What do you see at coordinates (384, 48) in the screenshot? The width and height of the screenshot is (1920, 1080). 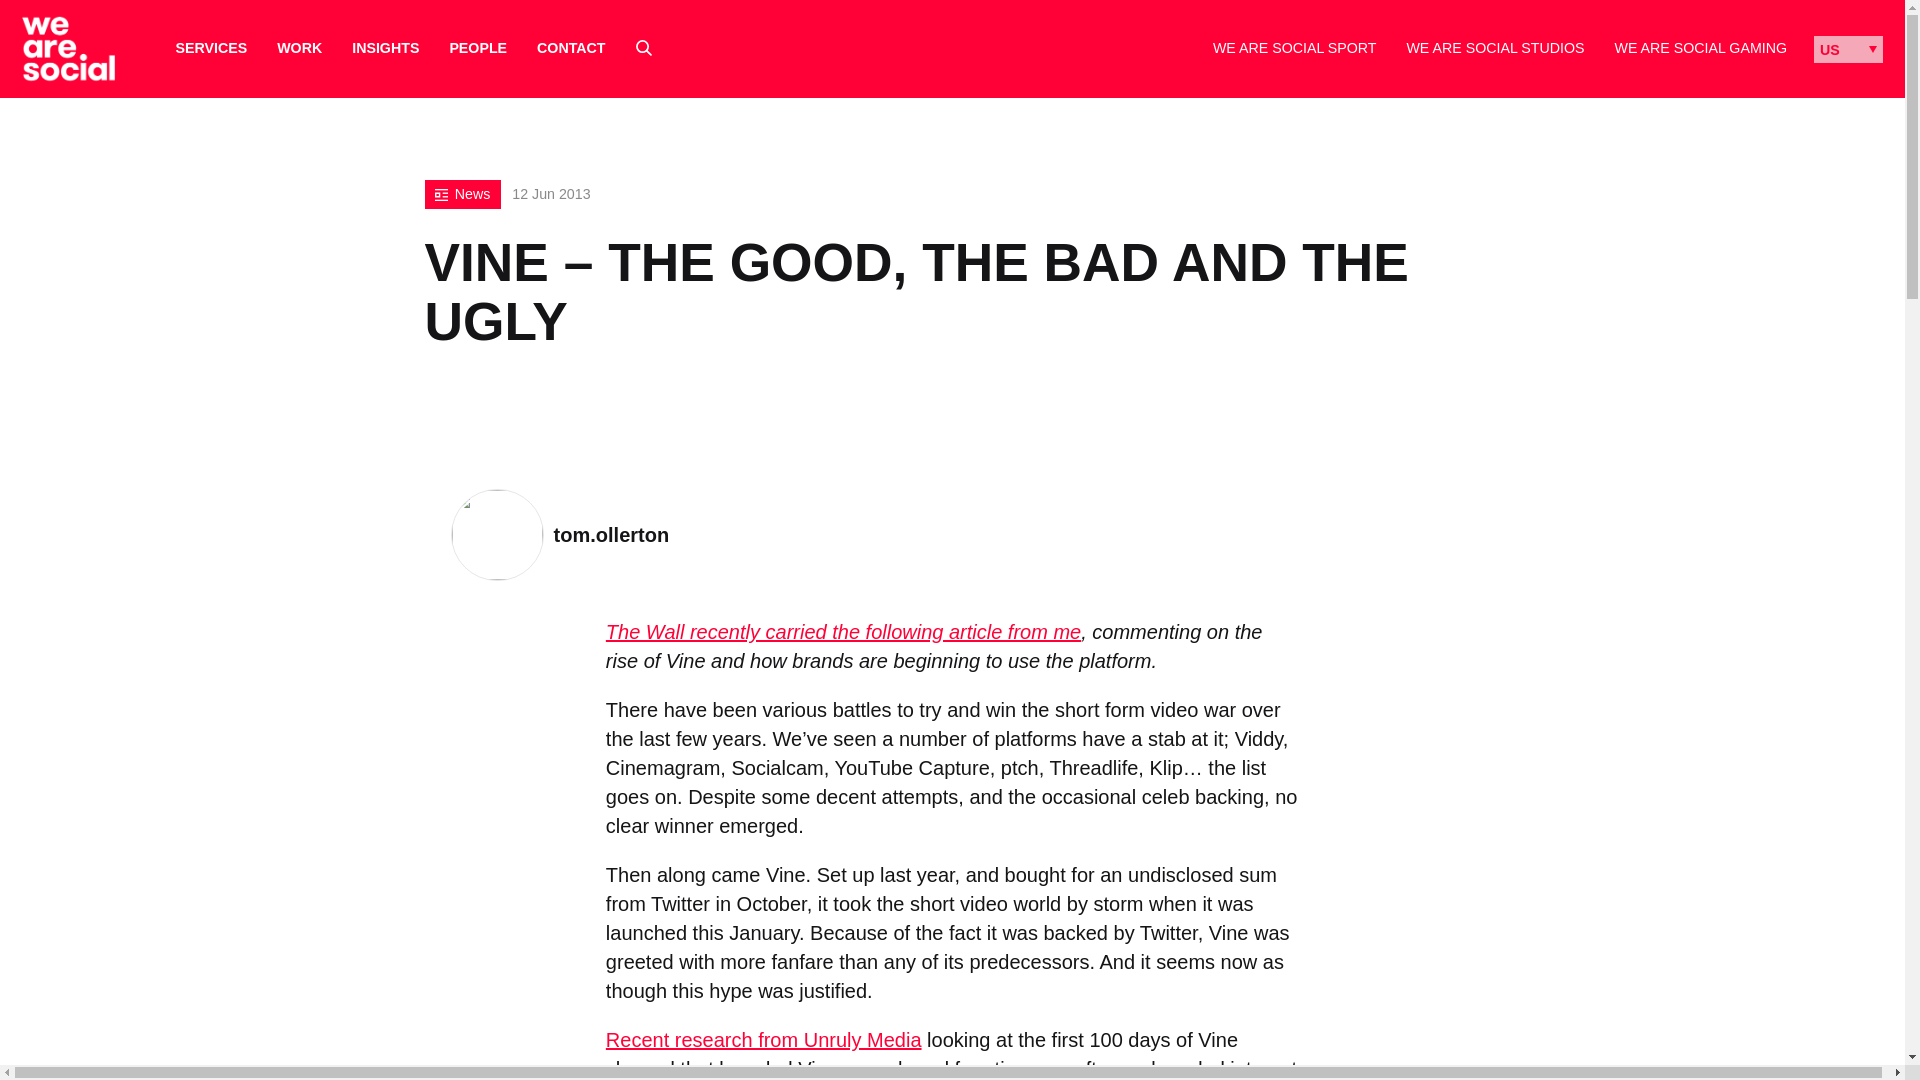 I see `Insights` at bounding box center [384, 48].